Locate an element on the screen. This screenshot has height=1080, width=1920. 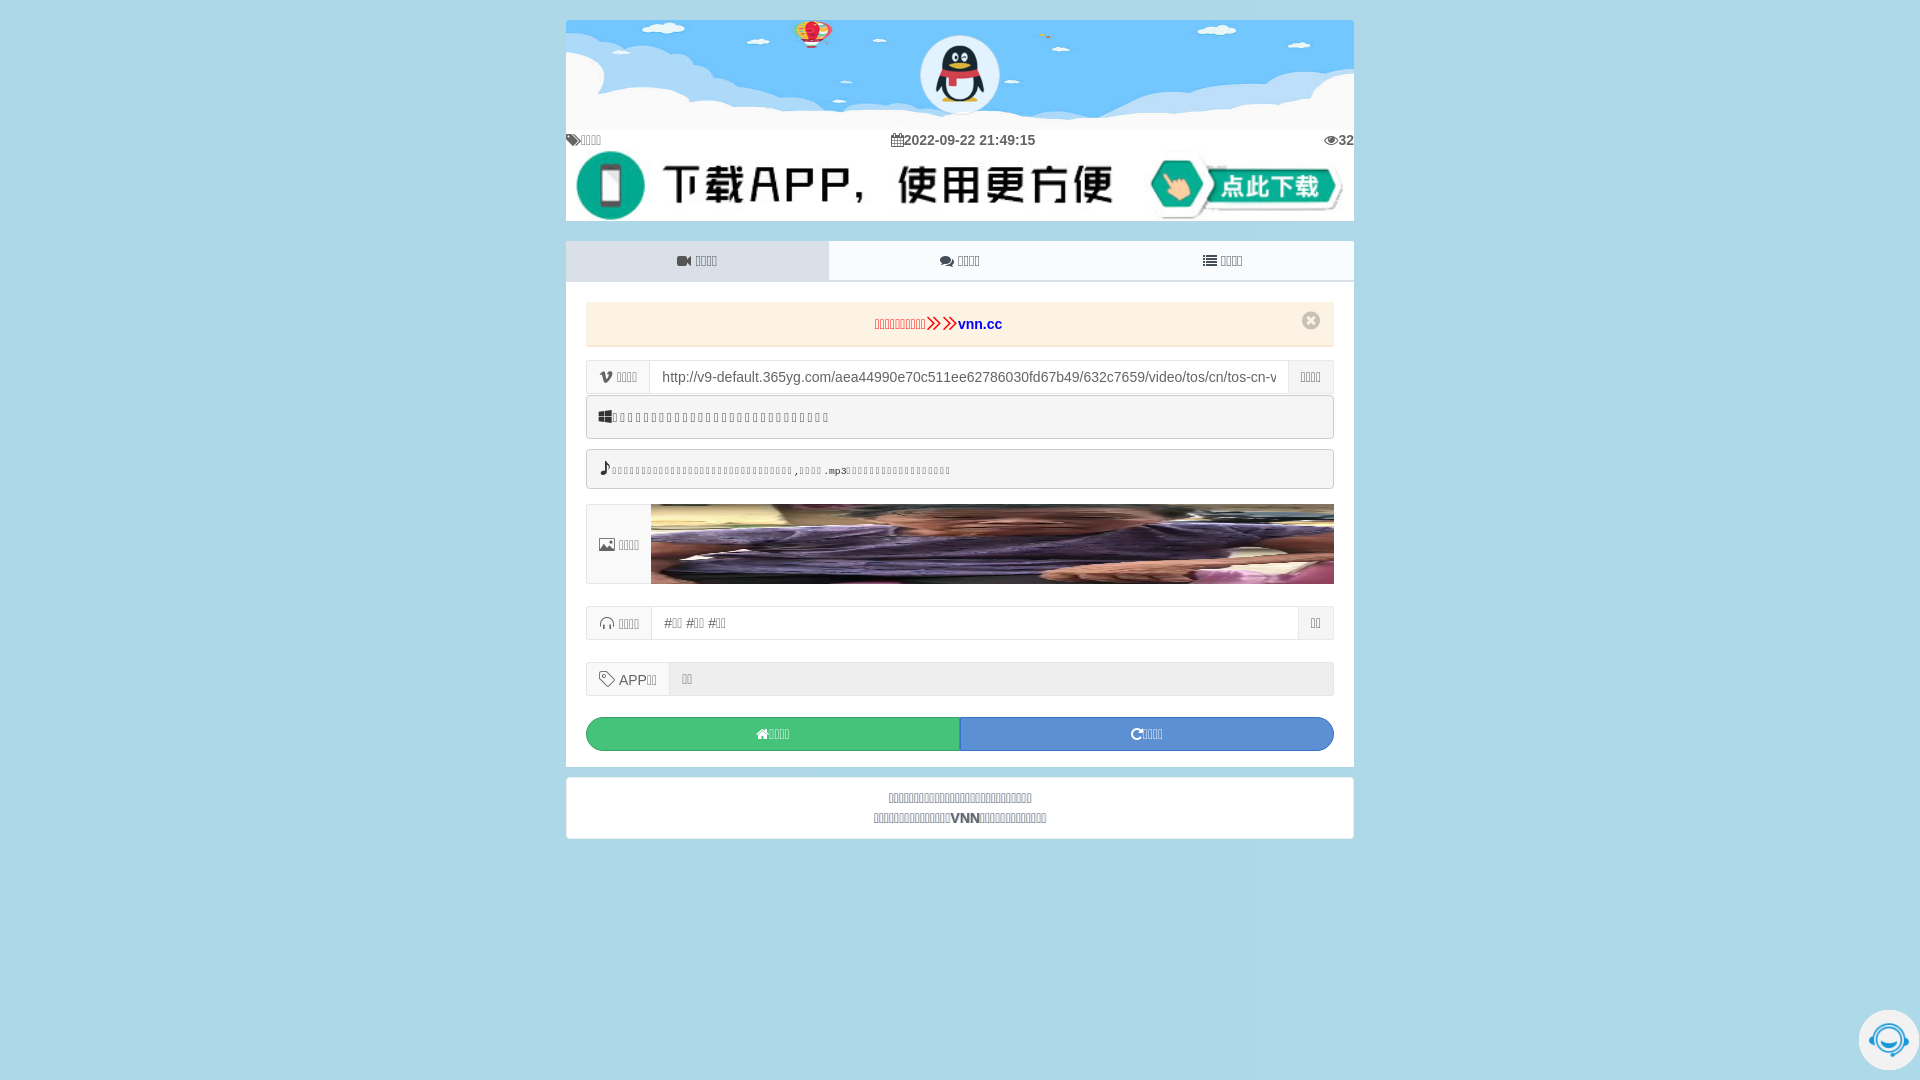
vnn.cc is located at coordinates (980, 324).